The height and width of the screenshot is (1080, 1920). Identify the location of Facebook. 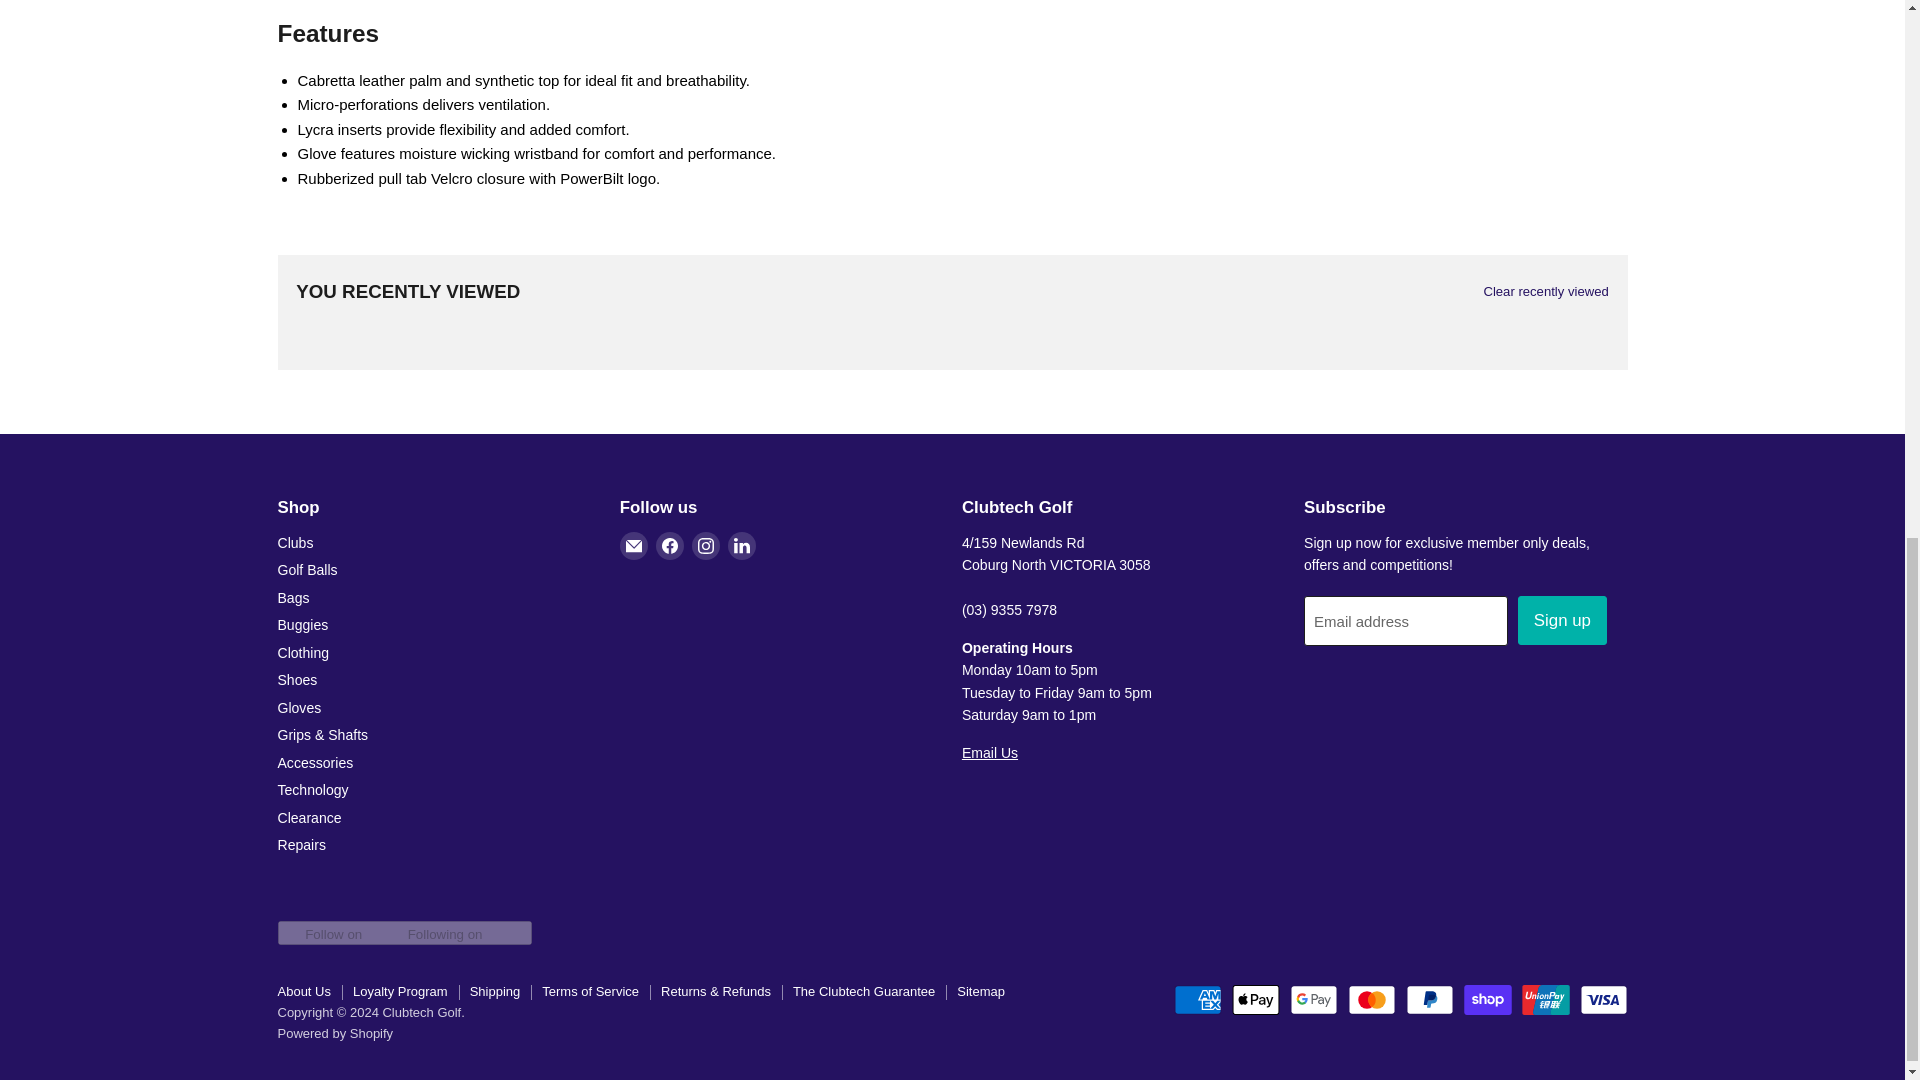
(670, 546).